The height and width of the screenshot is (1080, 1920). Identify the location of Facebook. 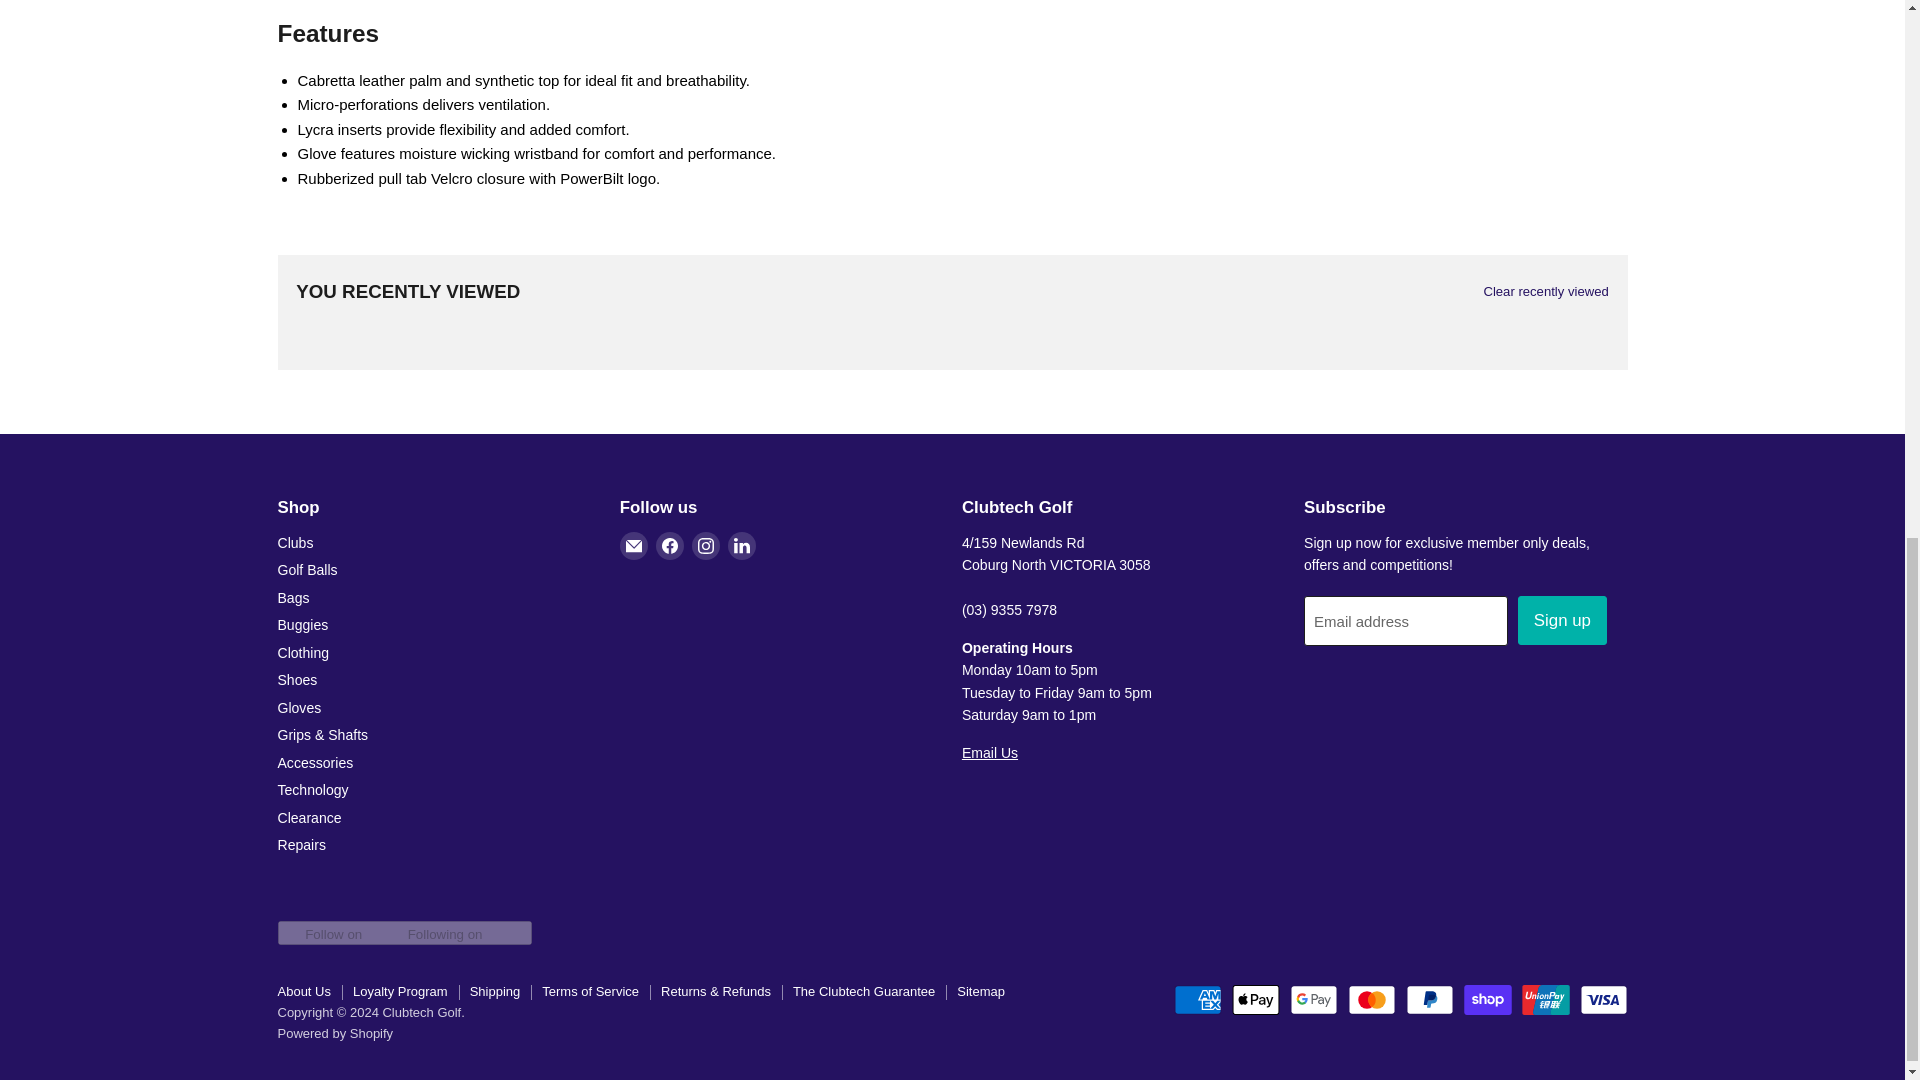
(670, 546).